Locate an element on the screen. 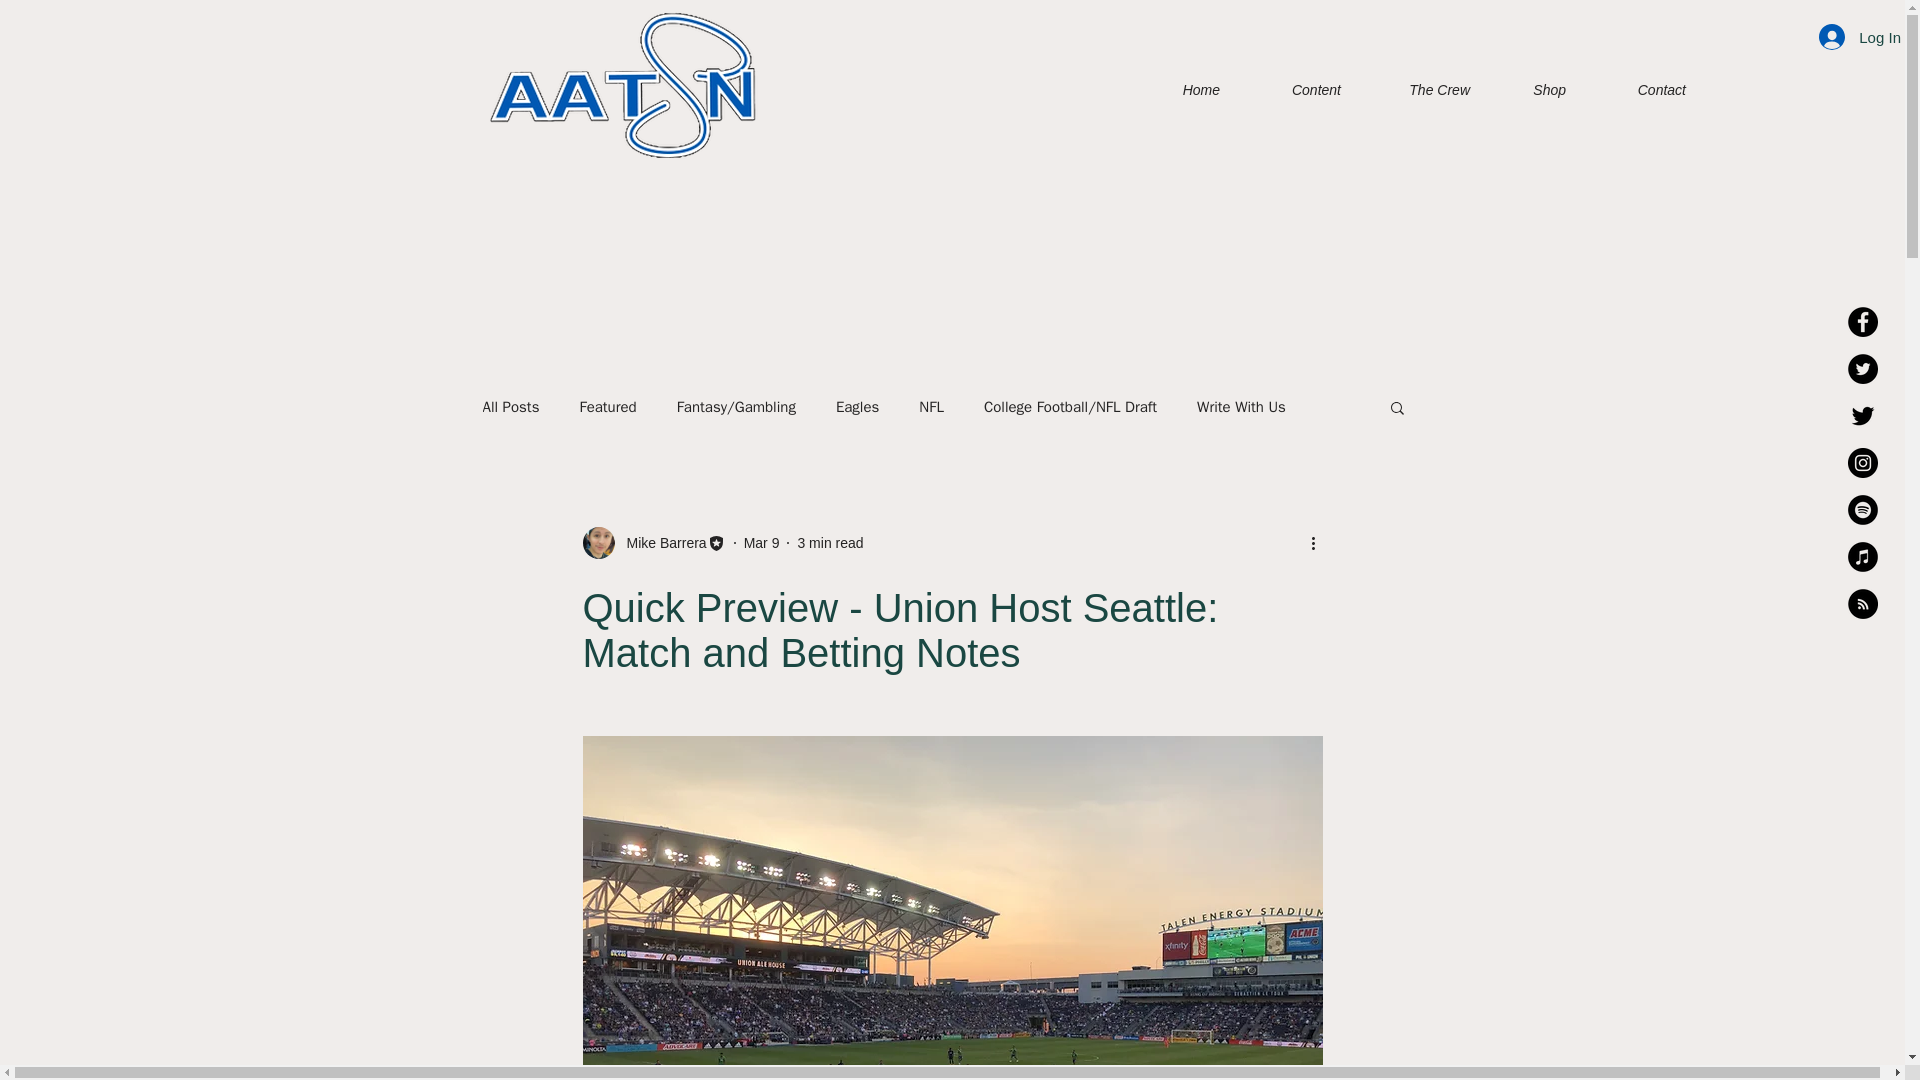  All Posts is located at coordinates (510, 407).